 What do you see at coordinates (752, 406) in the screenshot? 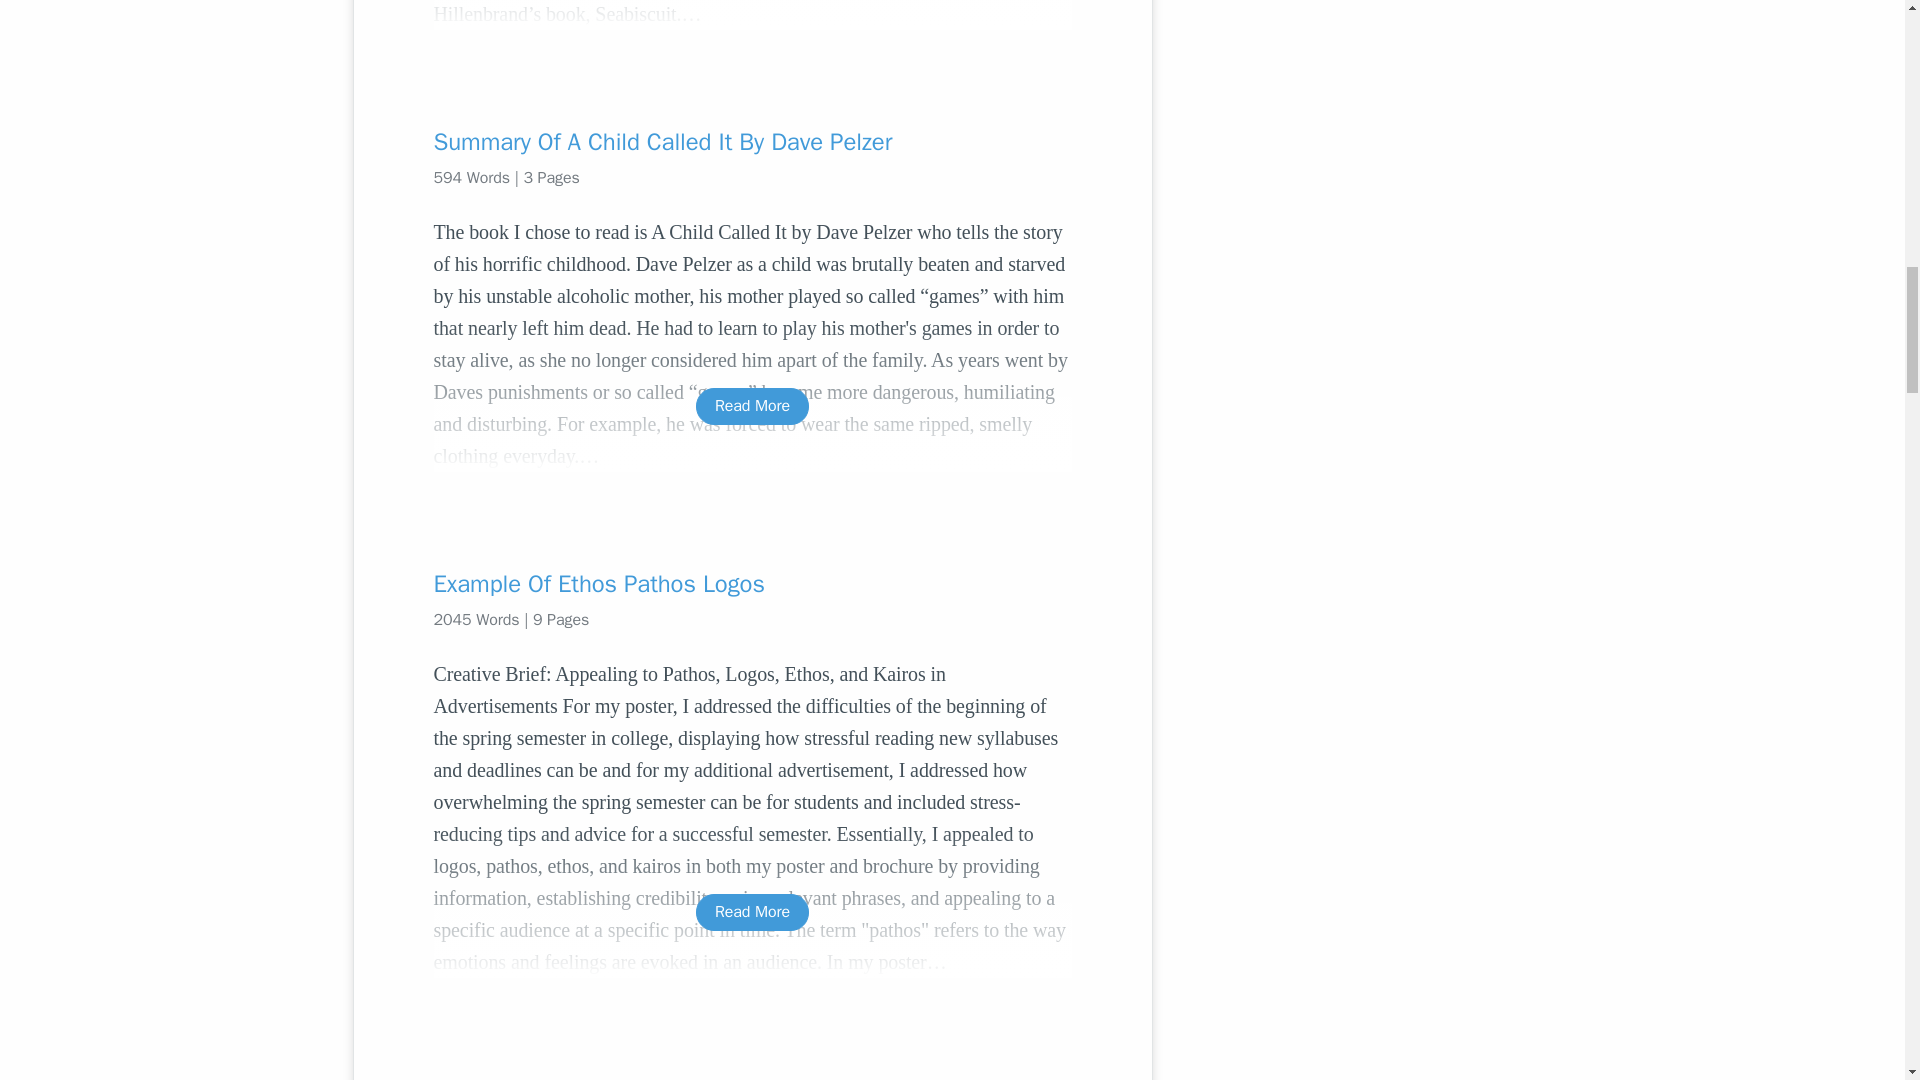
I see `Read More` at bounding box center [752, 406].